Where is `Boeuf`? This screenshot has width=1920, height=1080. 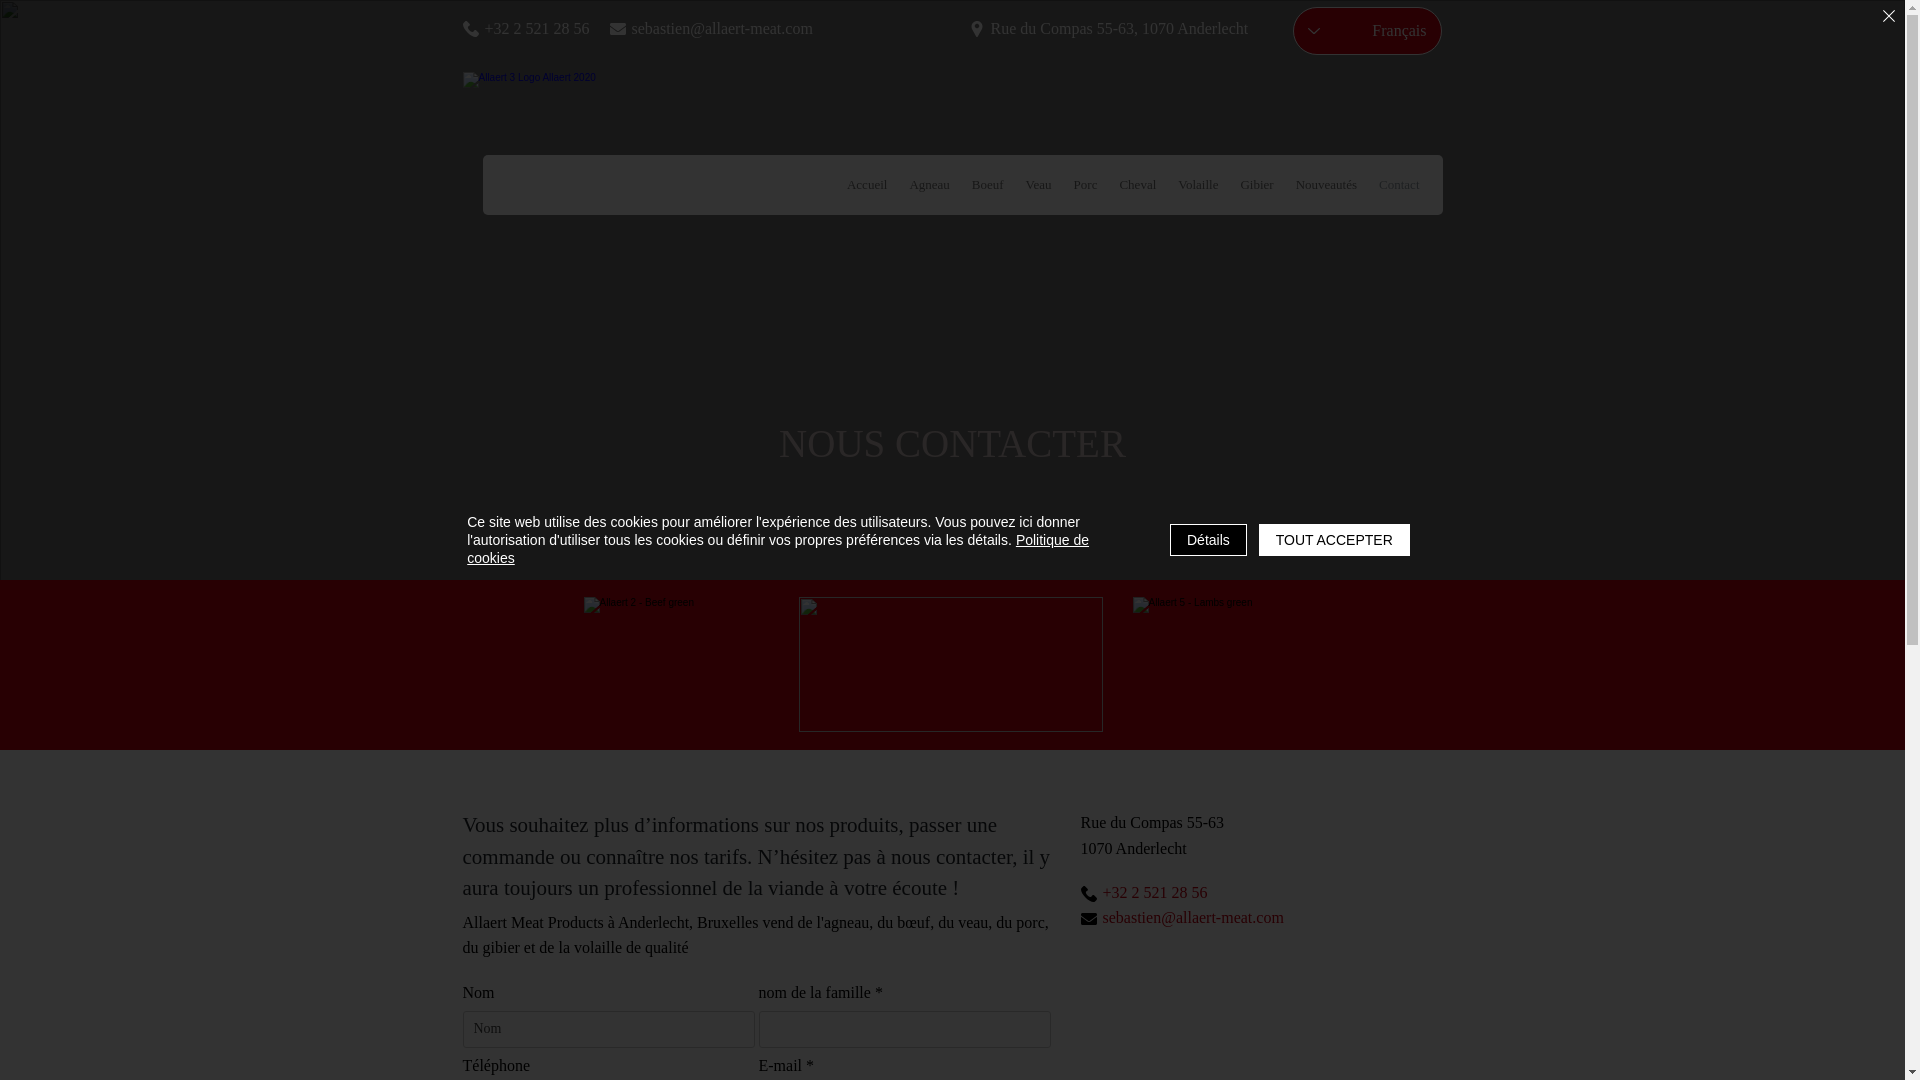 Boeuf is located at coordinates (988, 185).